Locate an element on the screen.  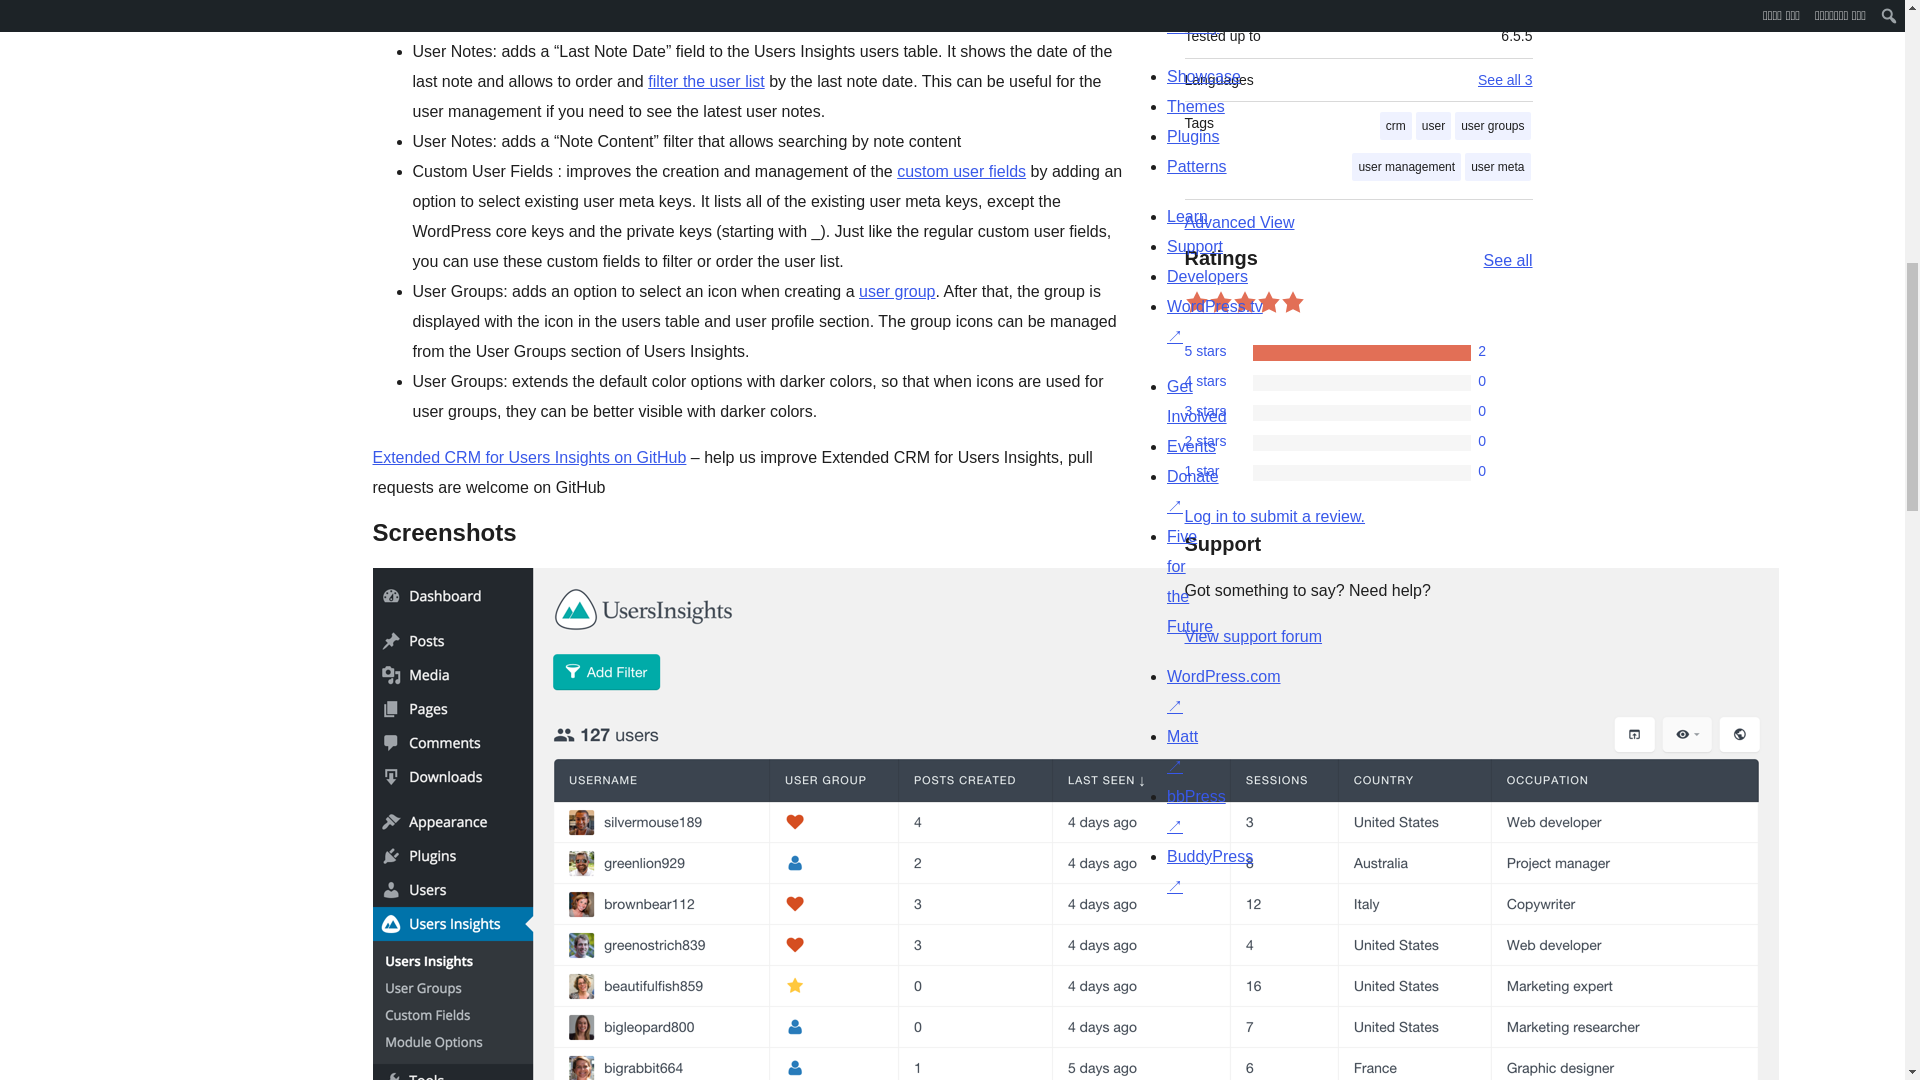
custom user fields is located at coordinates (960, 172).